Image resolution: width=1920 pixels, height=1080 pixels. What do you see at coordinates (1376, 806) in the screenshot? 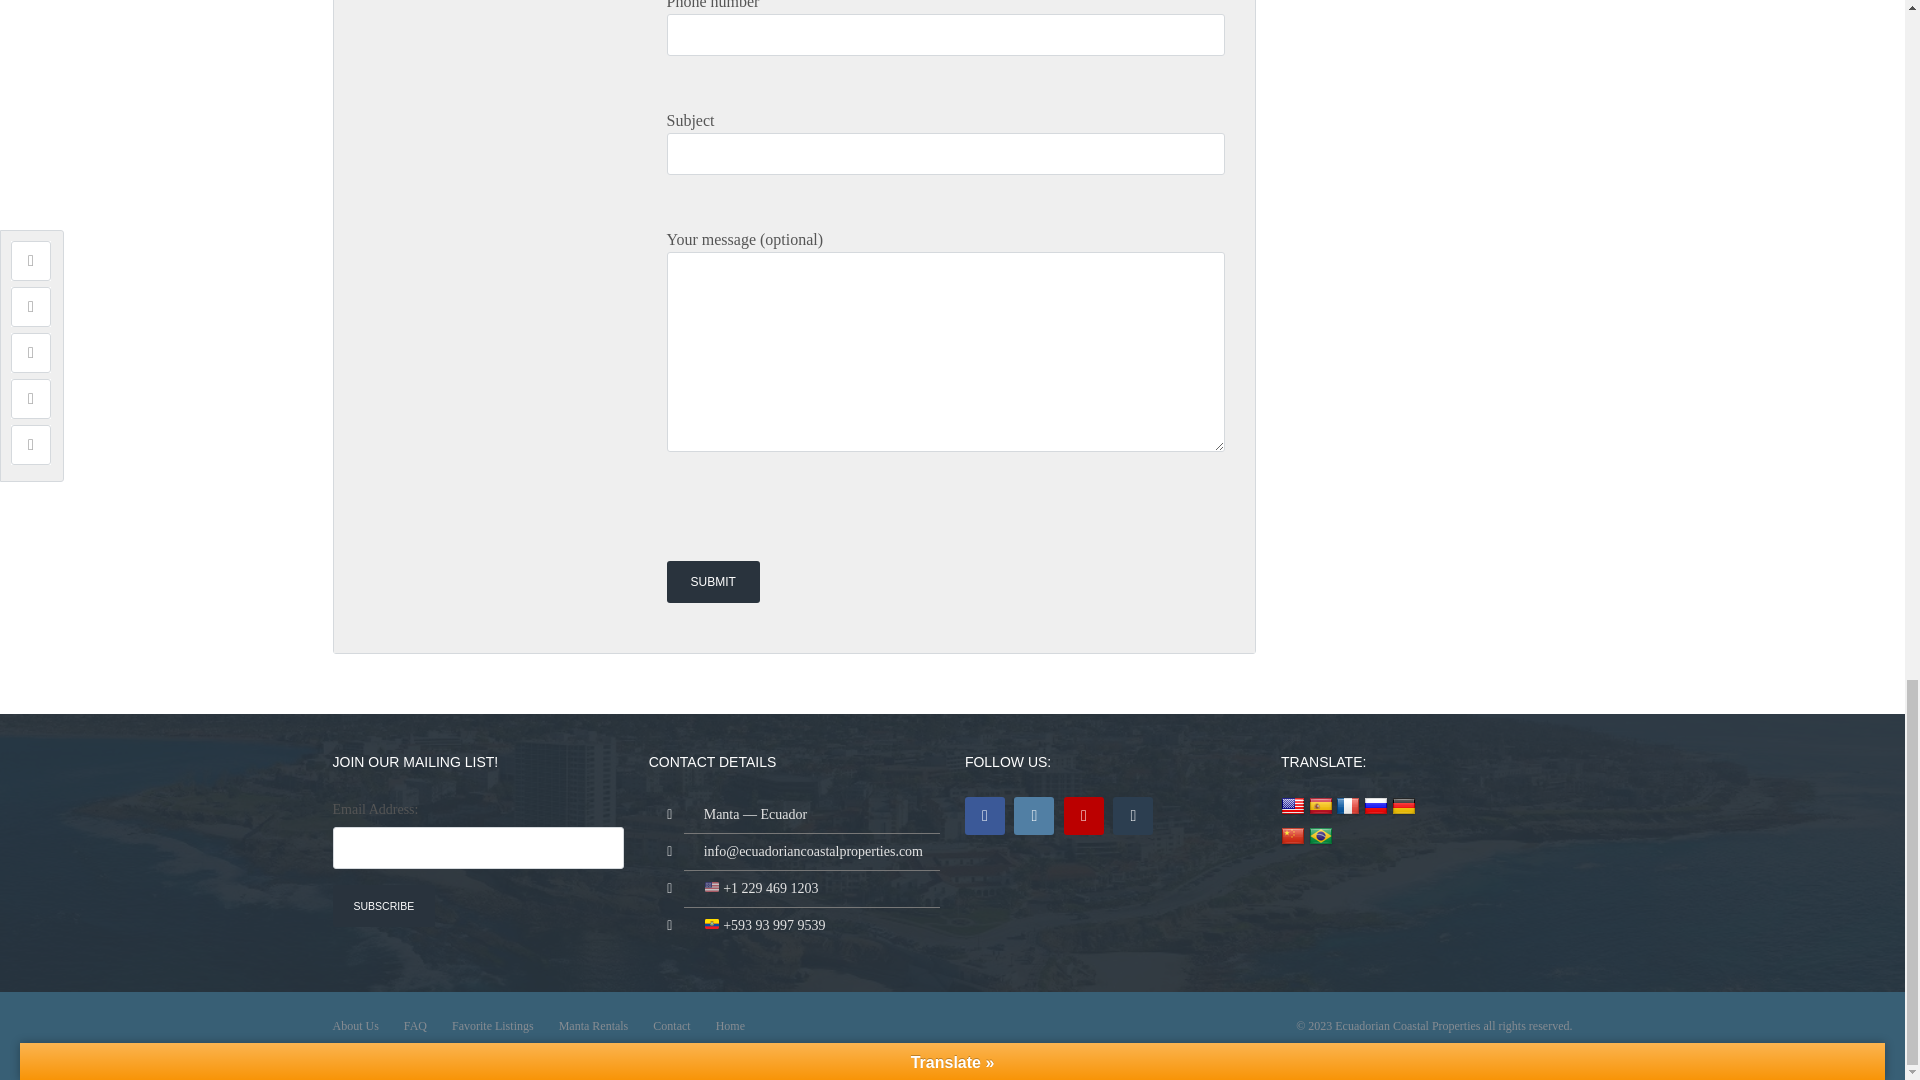
I see `Russian` at bounding box center [1376, 806].